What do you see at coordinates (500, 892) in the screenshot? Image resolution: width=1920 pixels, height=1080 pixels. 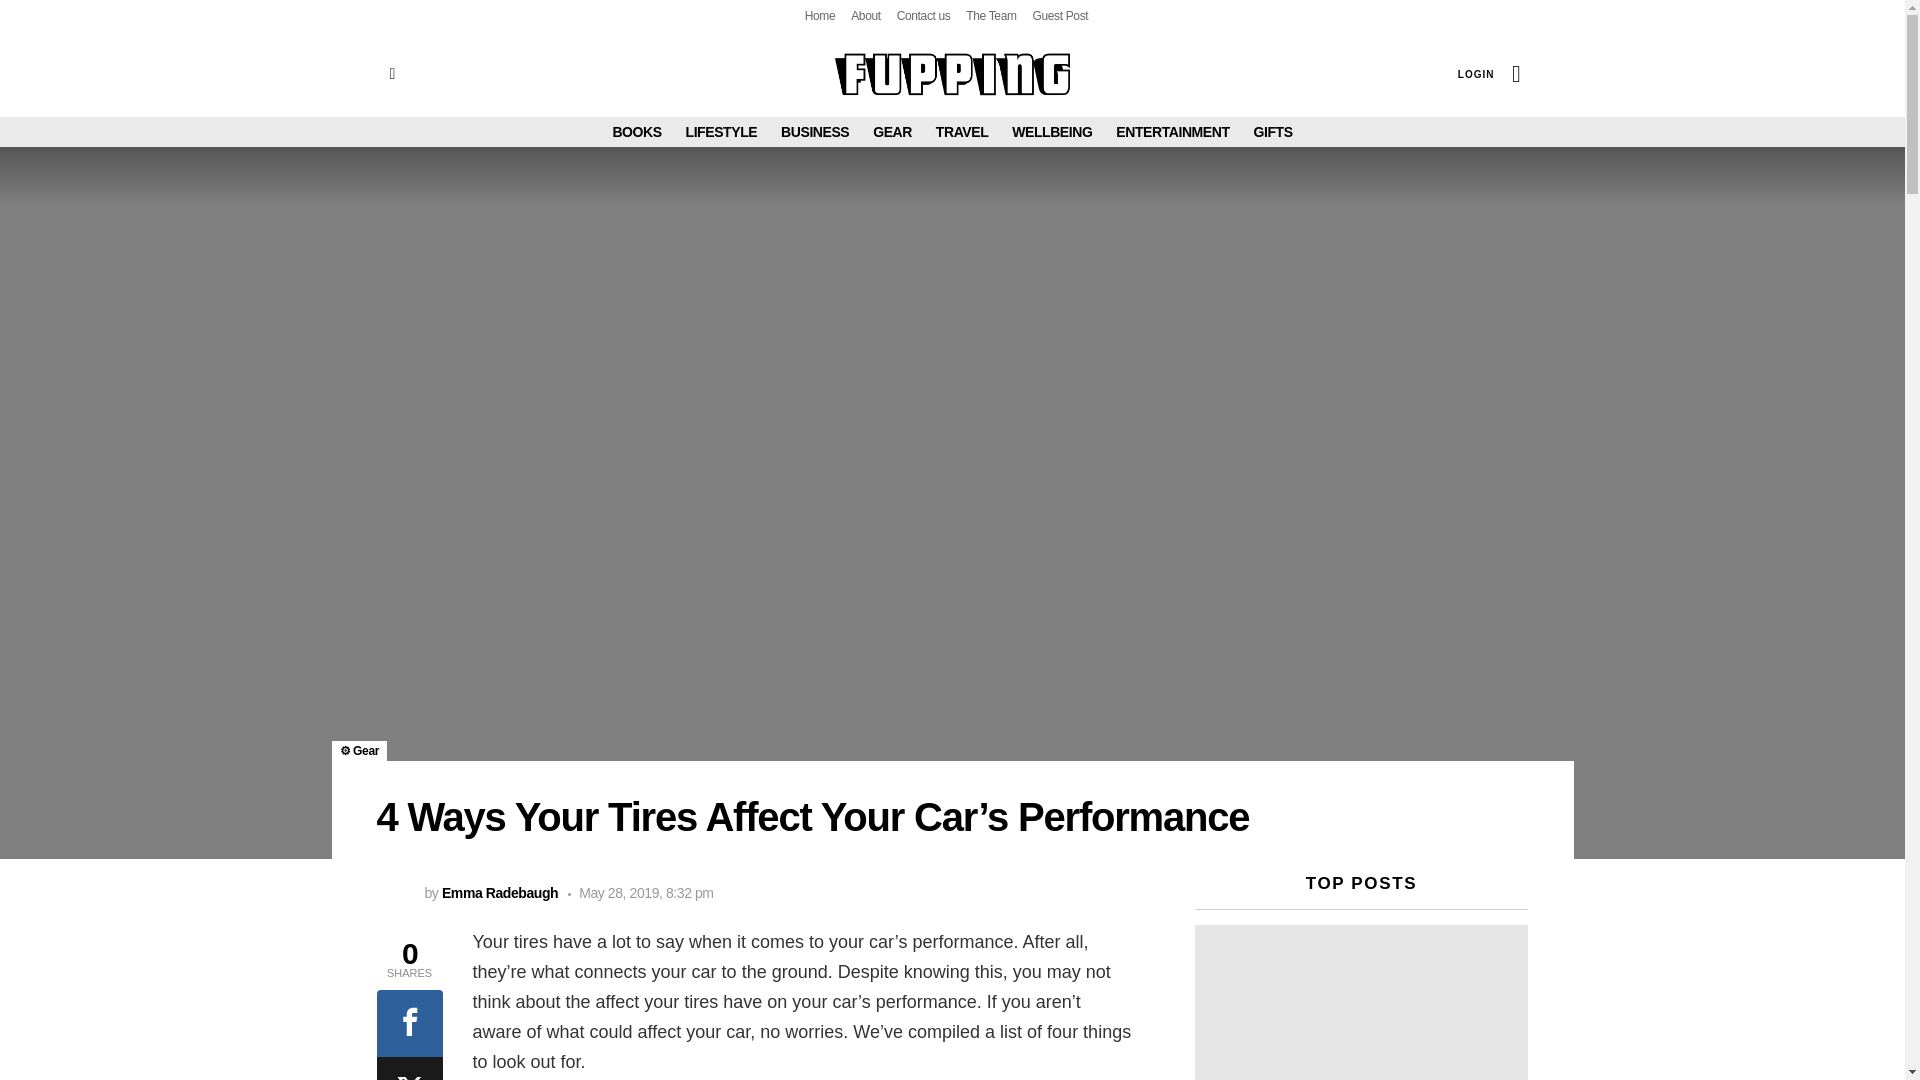 I see `Emma Radebaugh` at bounding box center [500, 892].